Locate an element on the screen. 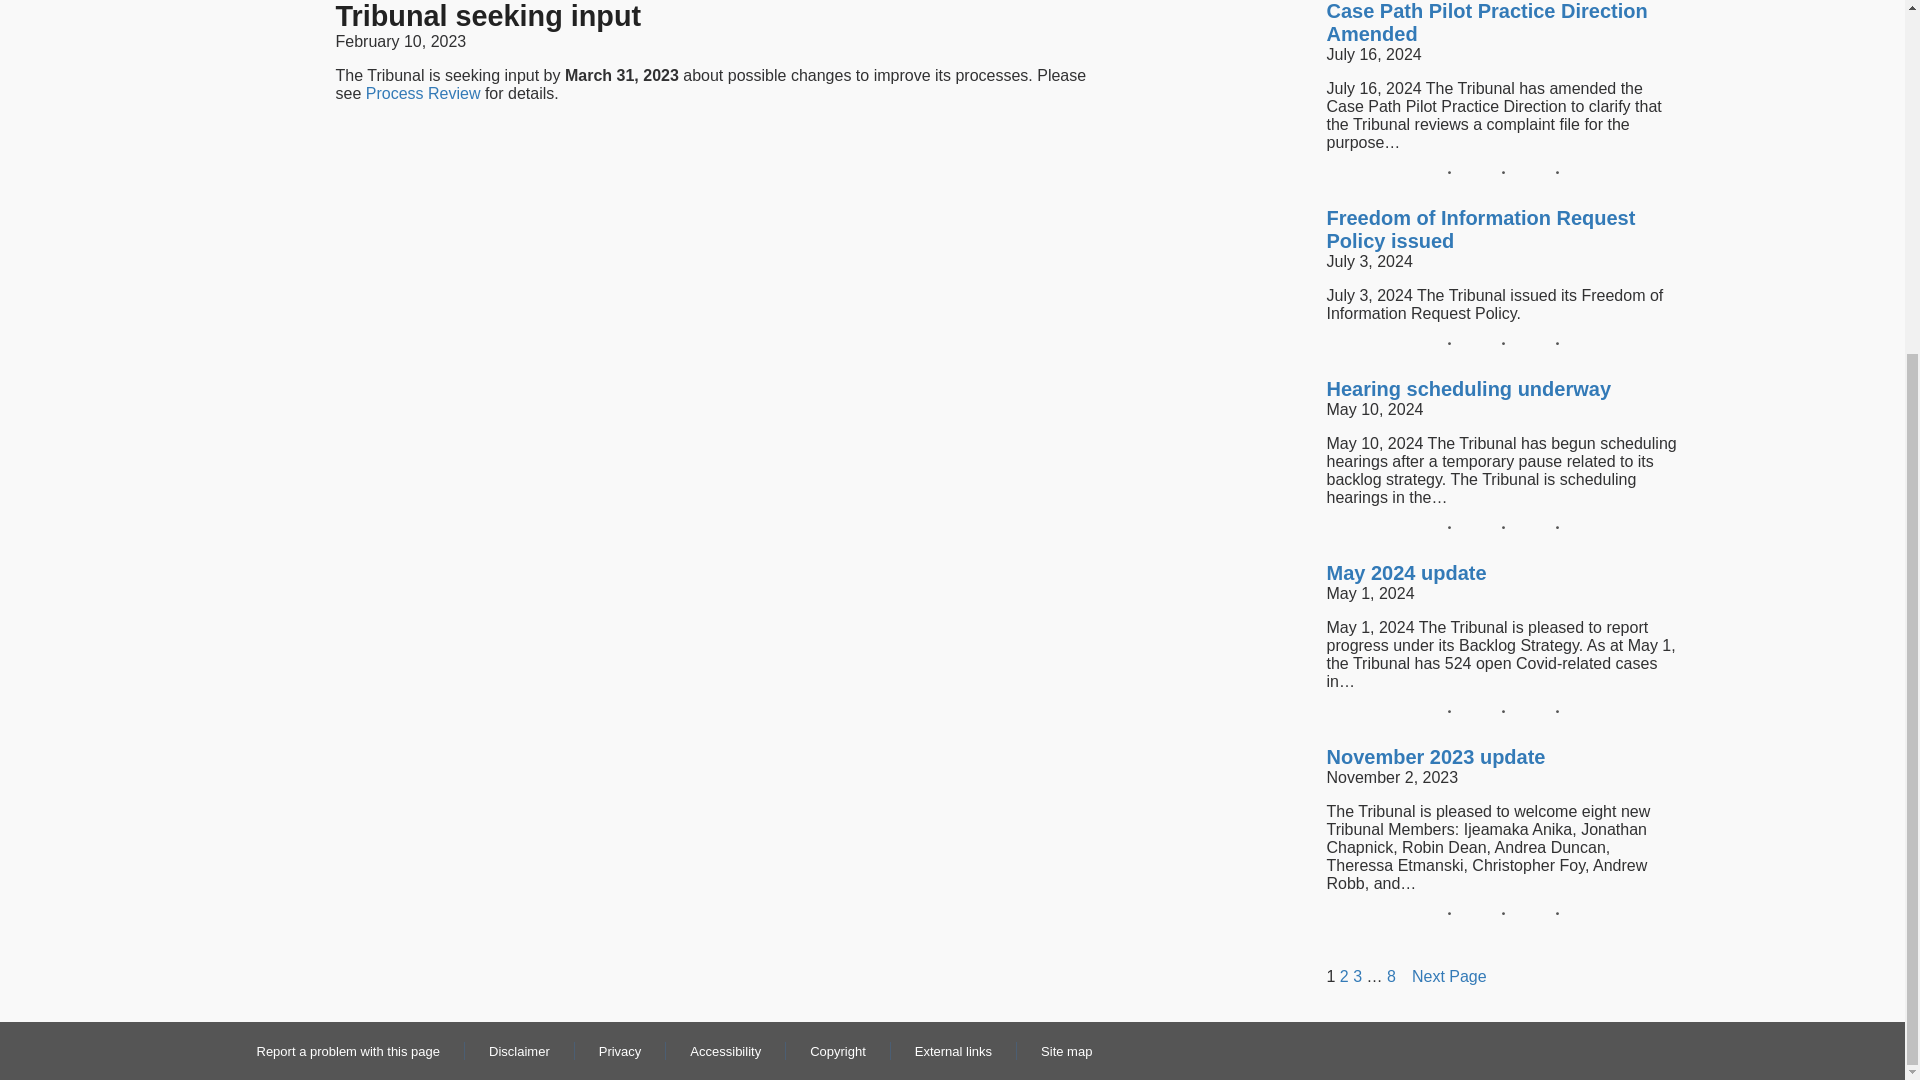 This screenshot has width=1920, height=1080. Disclaimer is located at coordinates (519, 1052).